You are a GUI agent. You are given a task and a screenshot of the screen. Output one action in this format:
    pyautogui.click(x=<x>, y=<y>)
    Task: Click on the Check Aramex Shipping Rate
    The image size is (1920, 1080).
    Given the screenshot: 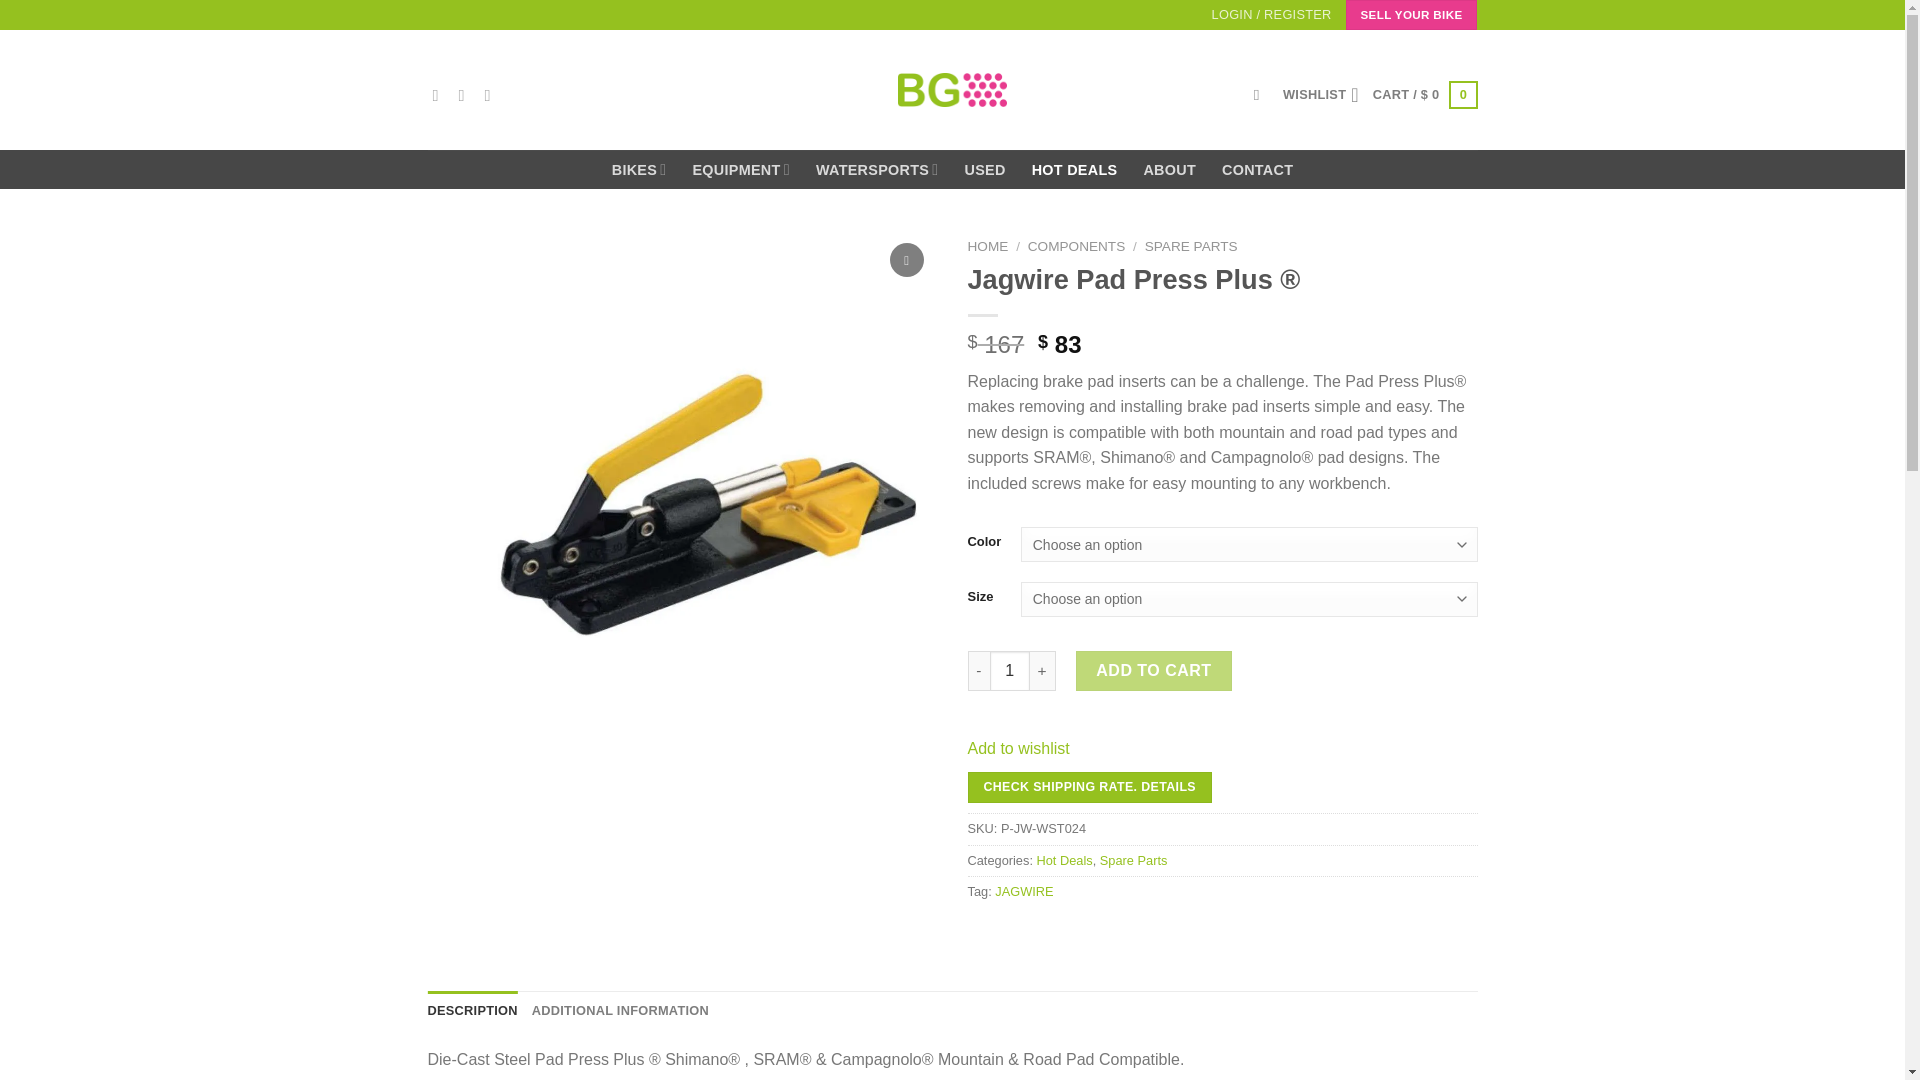 What is the action you would take?
    pyautogui.click(x=1089, y=788)
    